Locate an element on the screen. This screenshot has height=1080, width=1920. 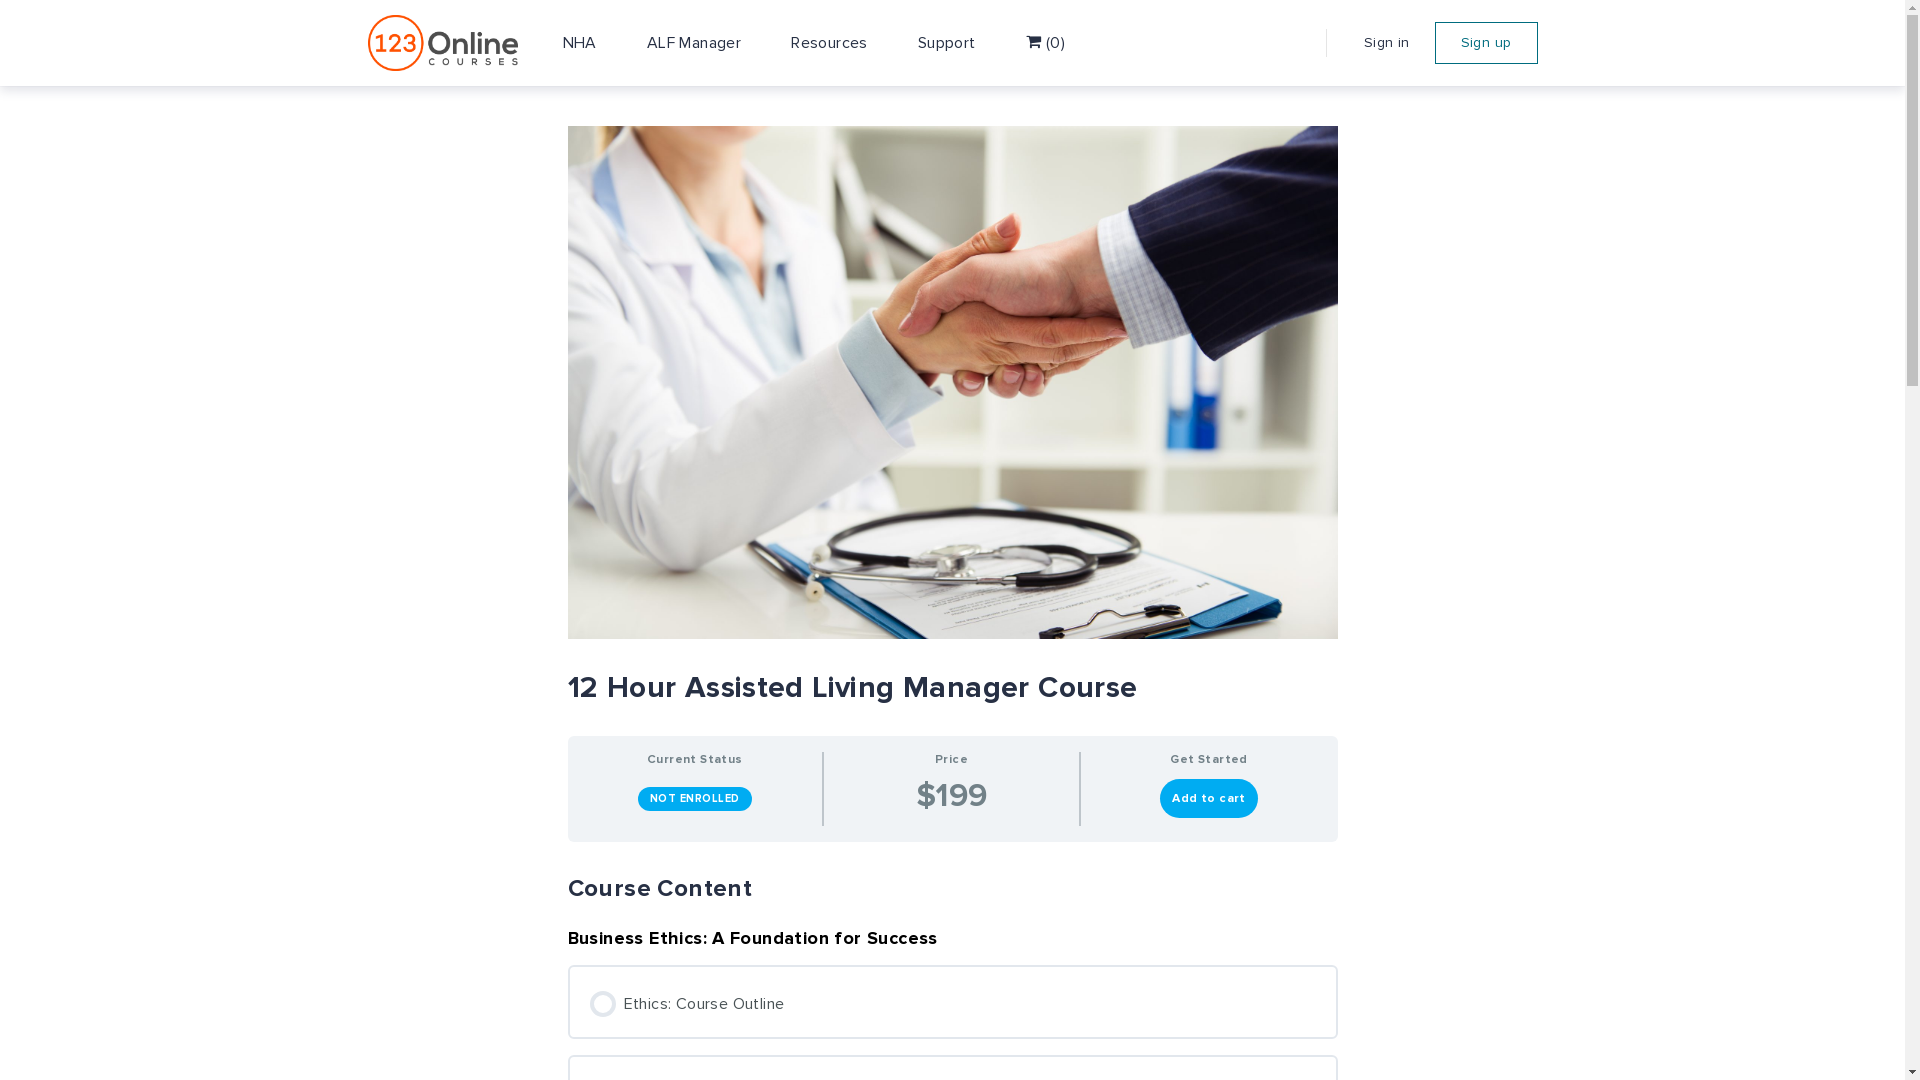
Sign up is located at coordinates (1486, 43).